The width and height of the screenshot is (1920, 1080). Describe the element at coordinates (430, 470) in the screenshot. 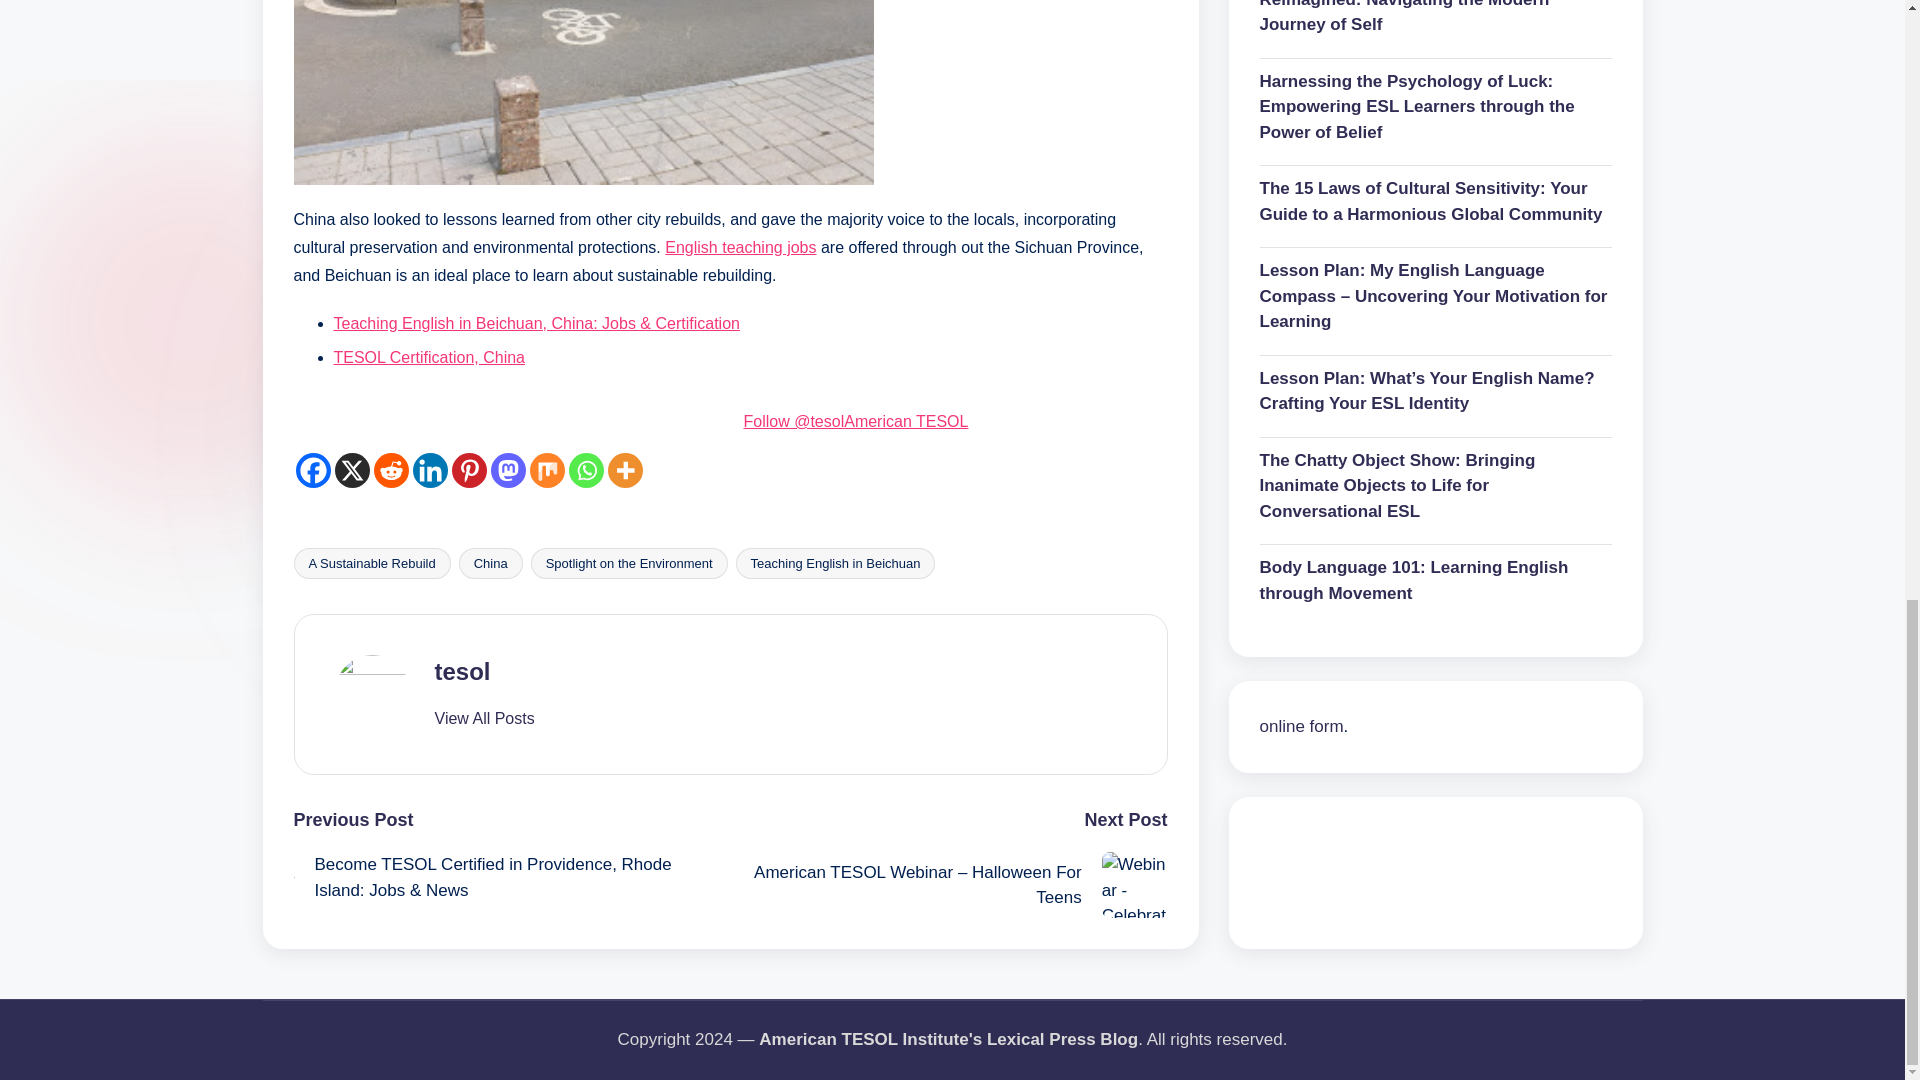

I see `Linkedin` at that location.